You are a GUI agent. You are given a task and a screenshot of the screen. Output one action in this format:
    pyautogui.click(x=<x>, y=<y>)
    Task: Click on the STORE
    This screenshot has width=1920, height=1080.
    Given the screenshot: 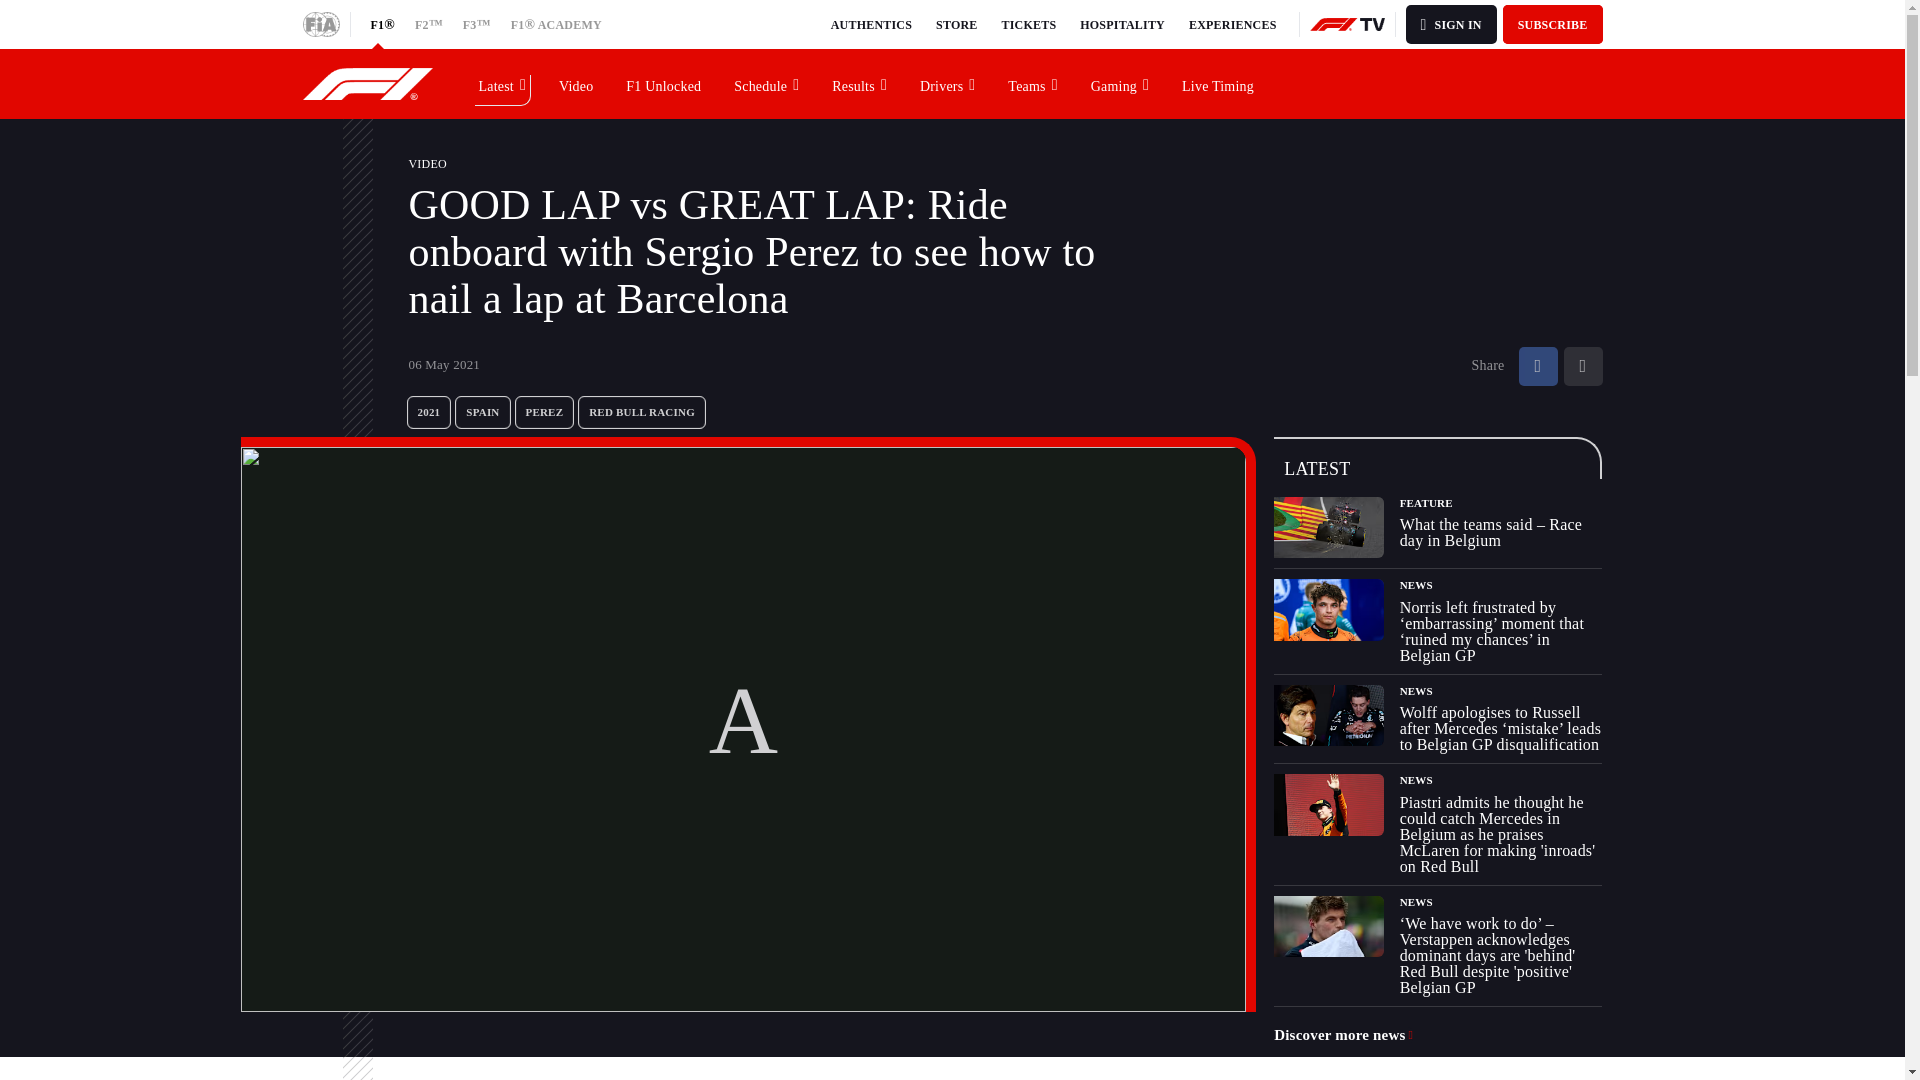 What is the action you would take?
    pyautogui.click(x=956, y=24)
    